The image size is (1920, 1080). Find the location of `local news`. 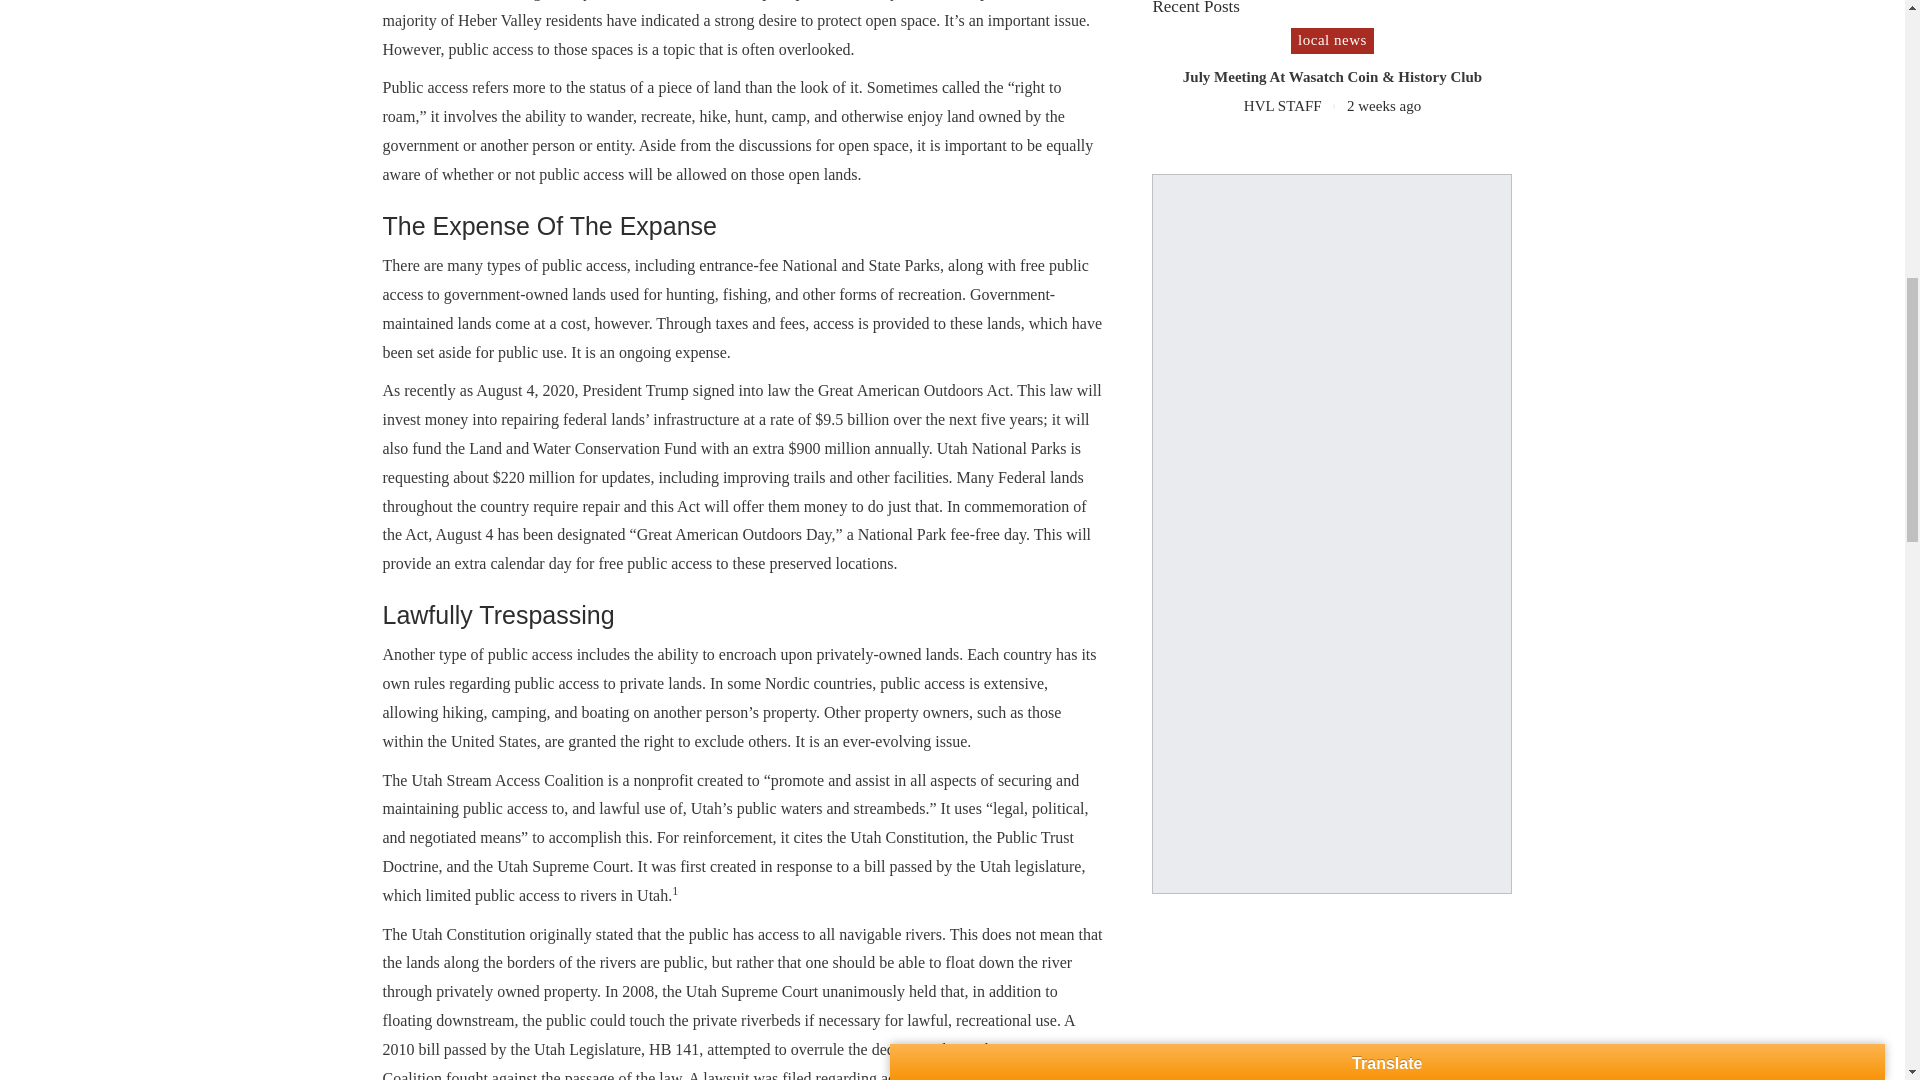

local news is located at coordinates (1332, 41).